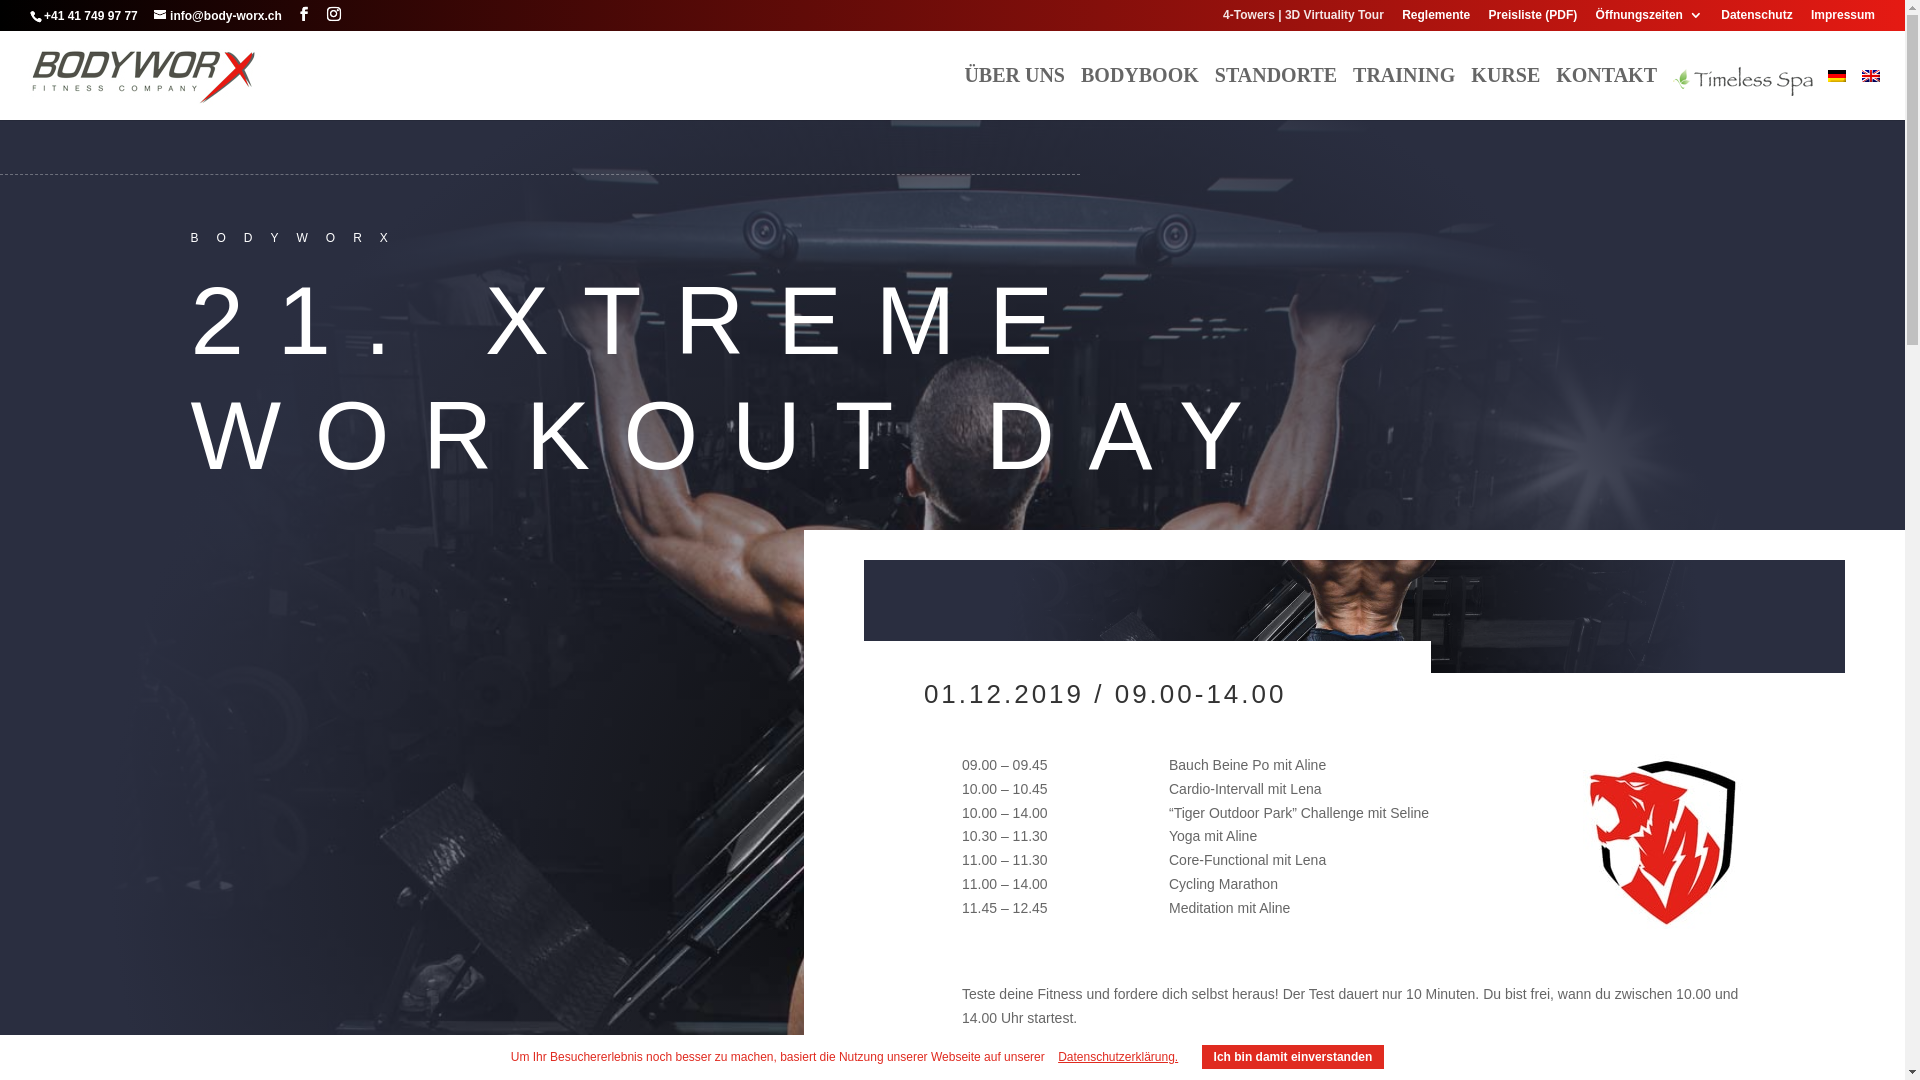 The height and width of the screenshot is (1080, 1920). I want to click on Preisliste (PDF), so click(1534, 20).